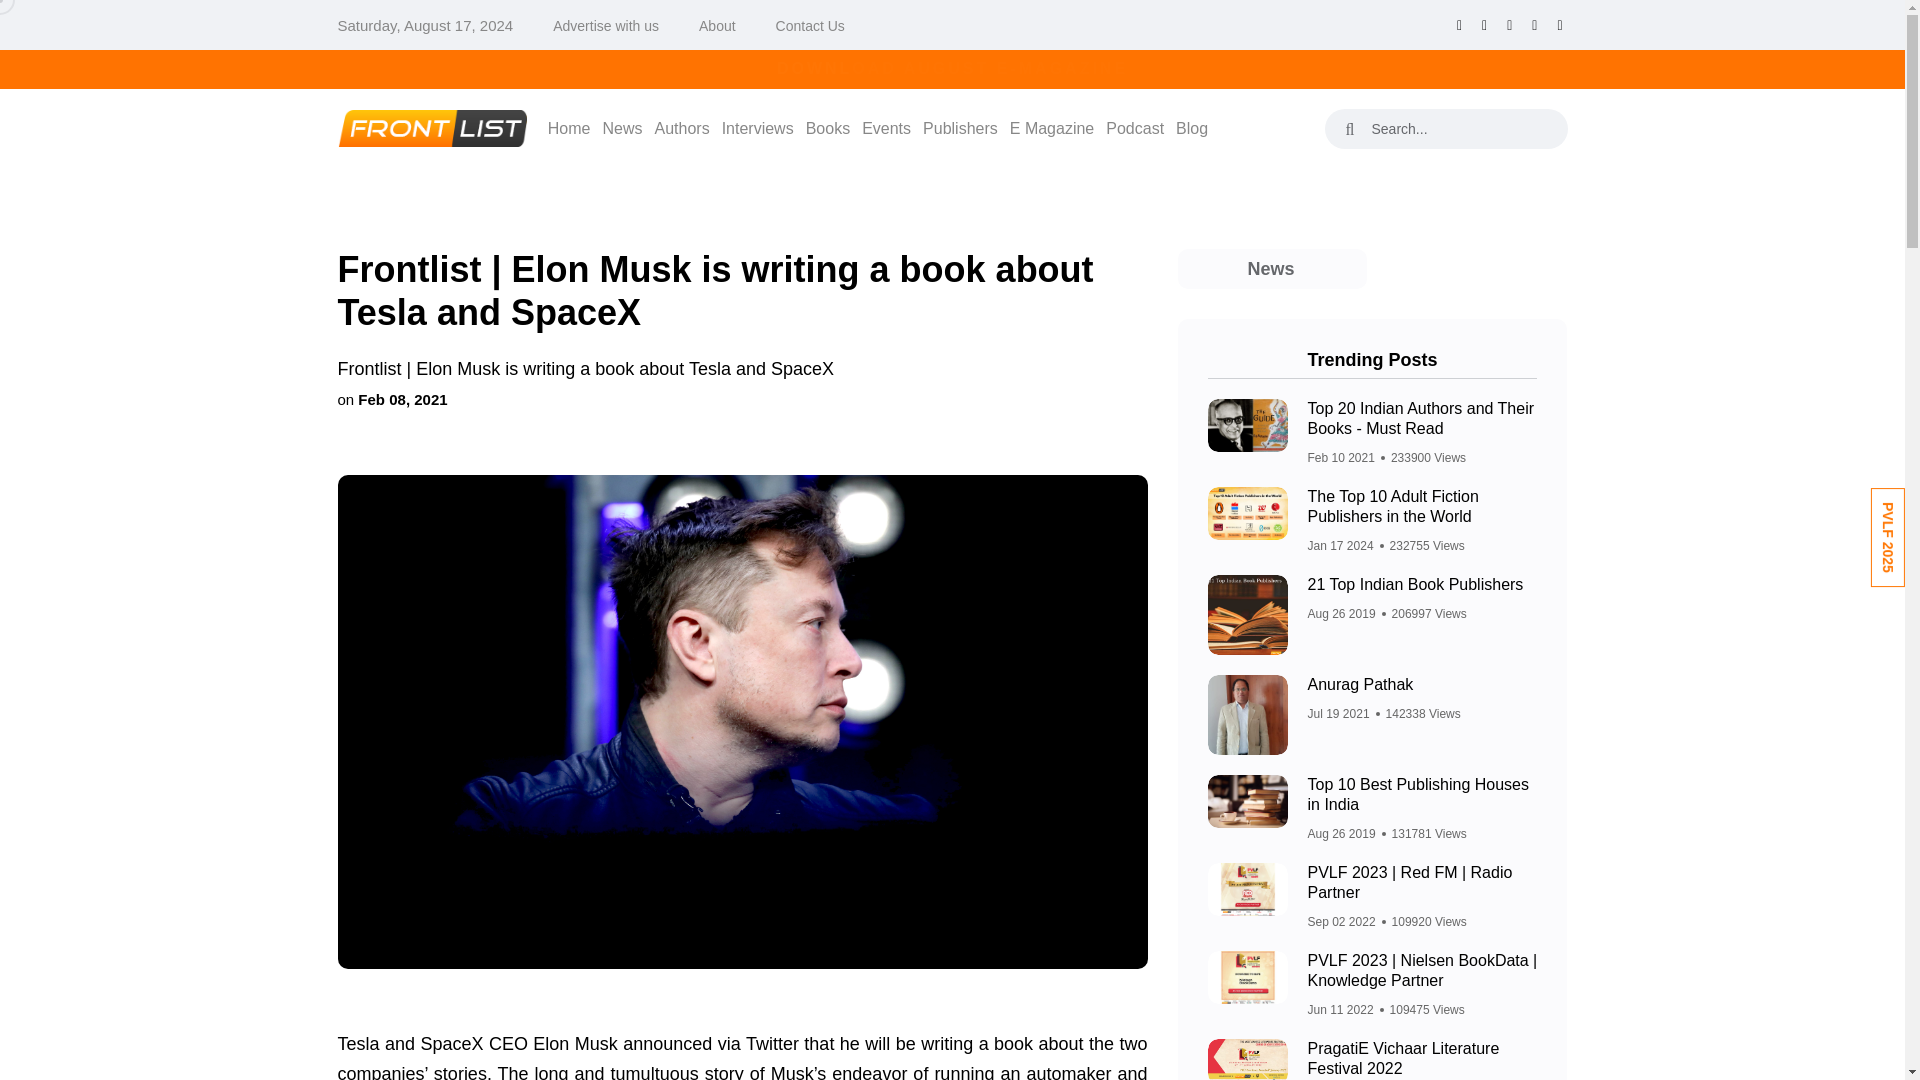  I want to click on Interviews, so click(758, 128).